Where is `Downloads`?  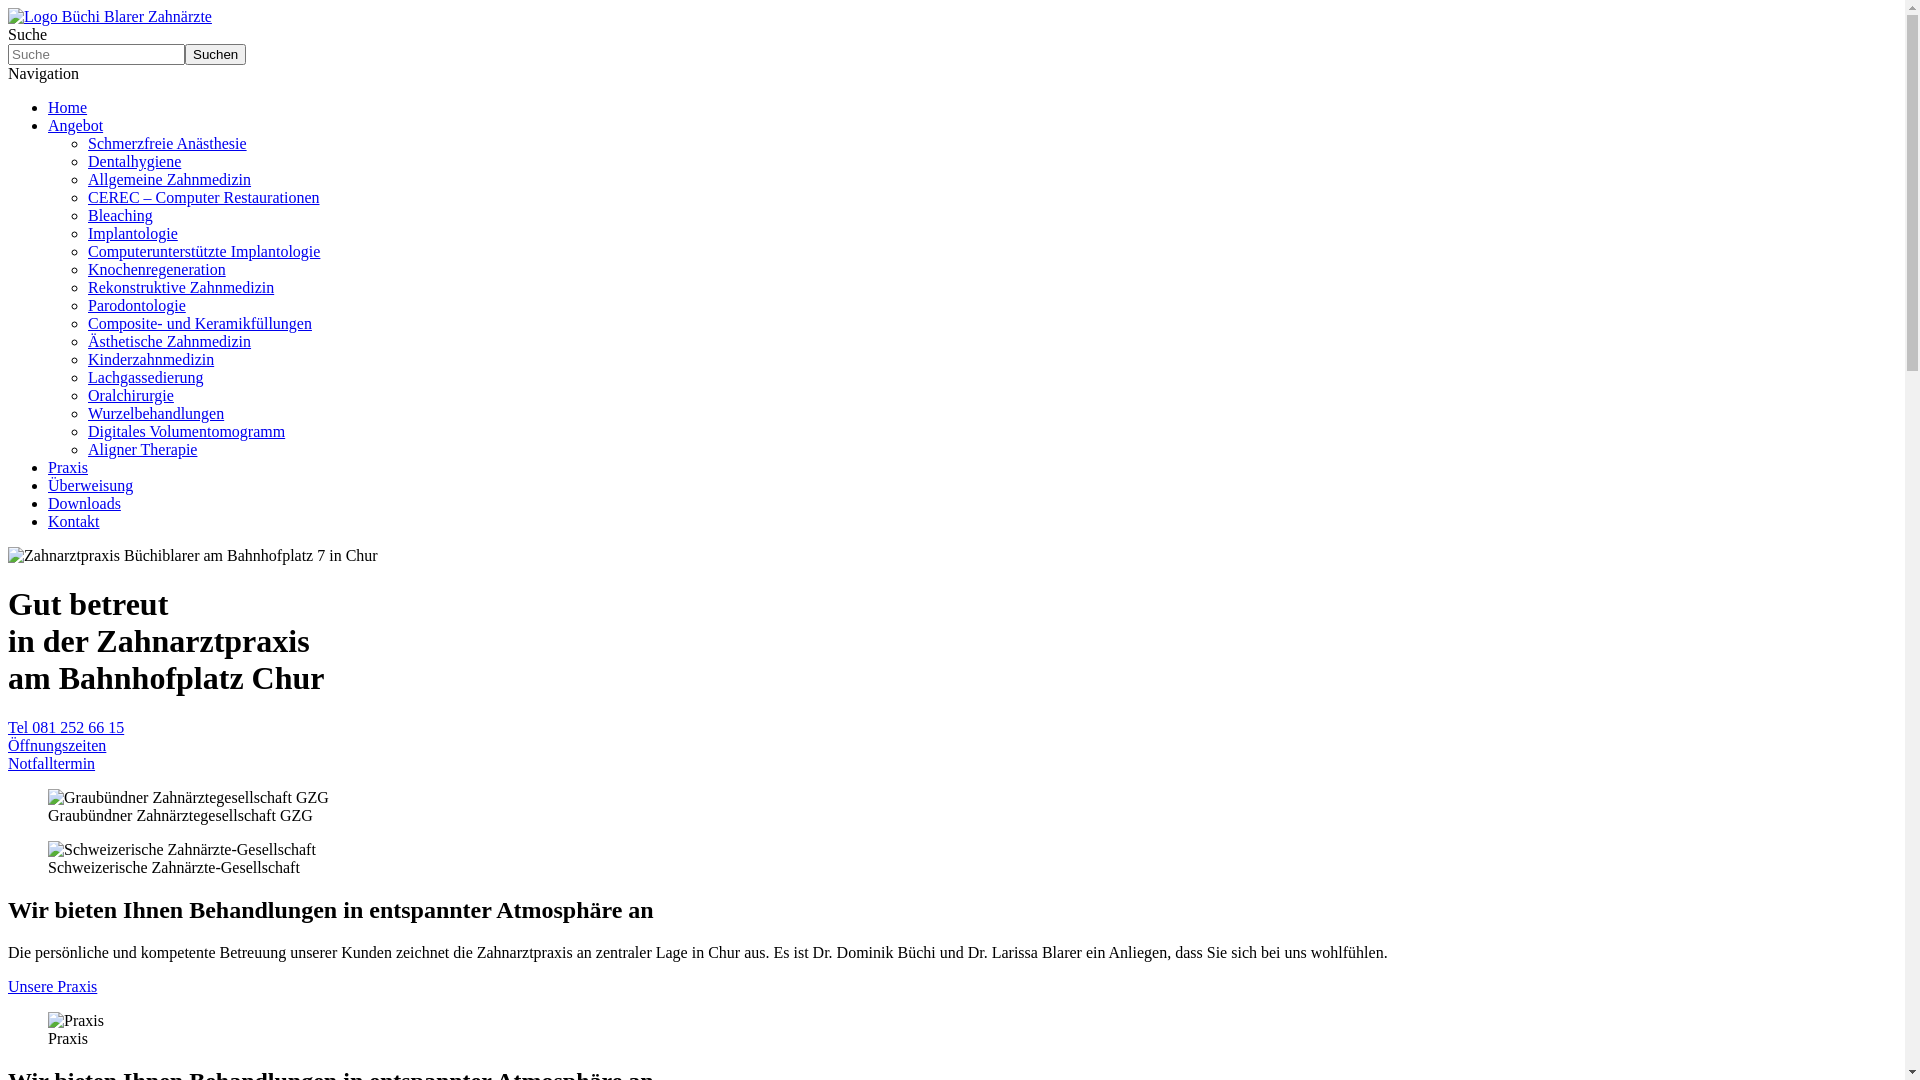 Downloads is located at coordinates (84, 504).